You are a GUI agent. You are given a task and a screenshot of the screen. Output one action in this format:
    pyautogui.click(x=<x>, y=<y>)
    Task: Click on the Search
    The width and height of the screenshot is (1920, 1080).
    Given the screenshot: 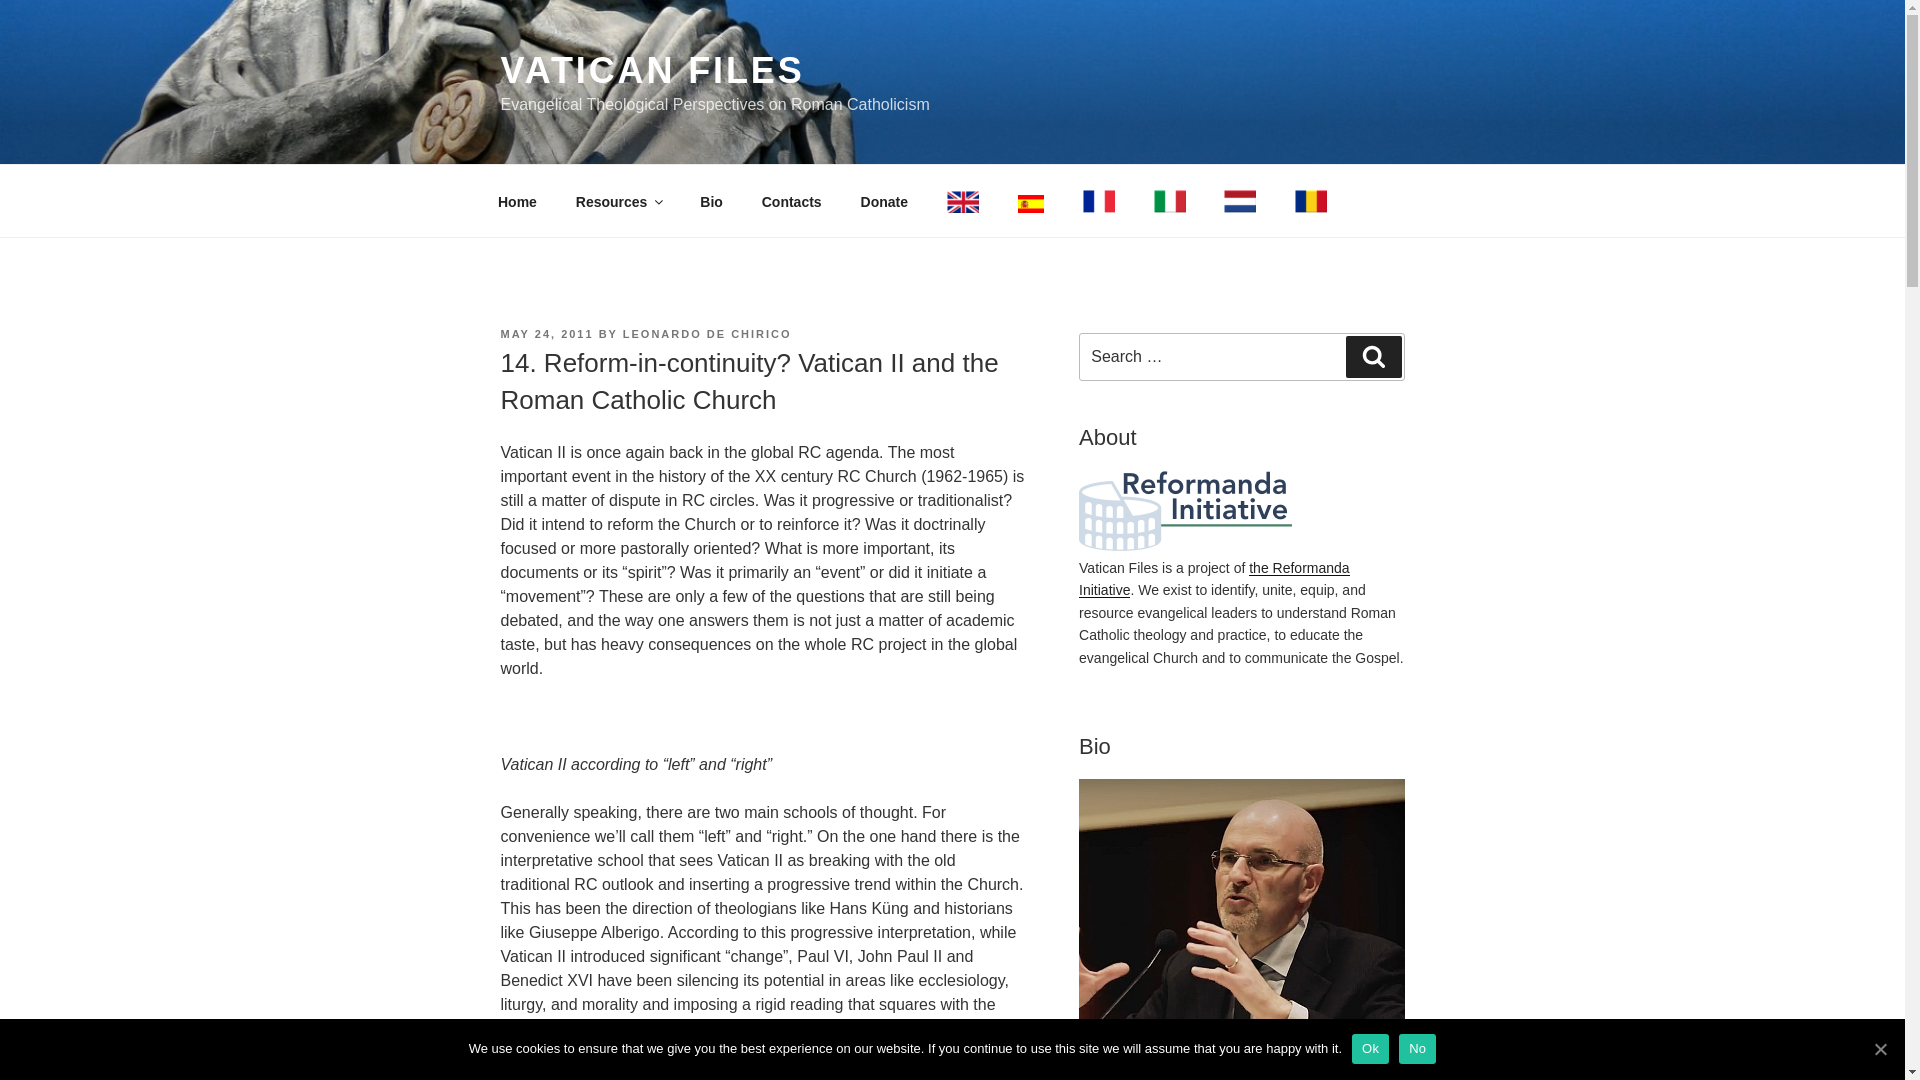 What is the action you would take?
    pyautogui.click(x=1373, y=356)
    